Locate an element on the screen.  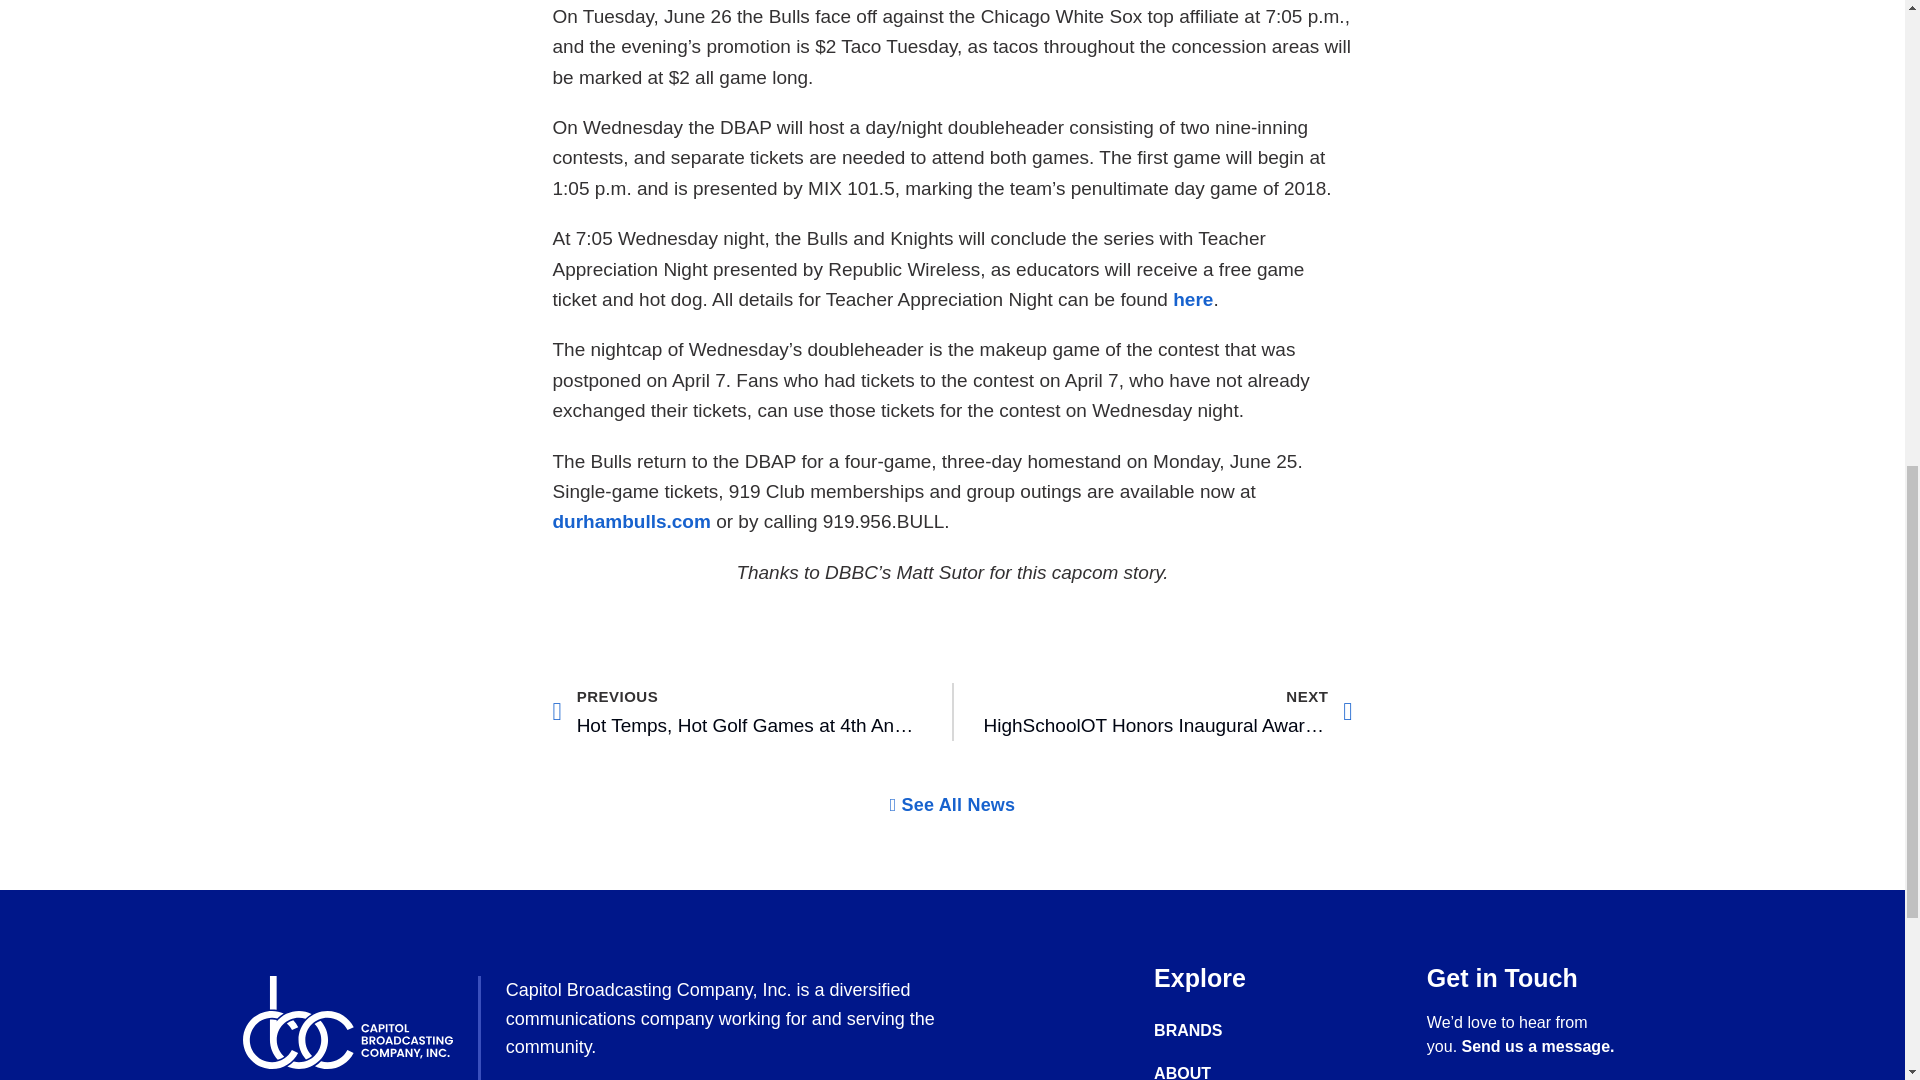
BRANDS is located at coordinates (1222, 1030).